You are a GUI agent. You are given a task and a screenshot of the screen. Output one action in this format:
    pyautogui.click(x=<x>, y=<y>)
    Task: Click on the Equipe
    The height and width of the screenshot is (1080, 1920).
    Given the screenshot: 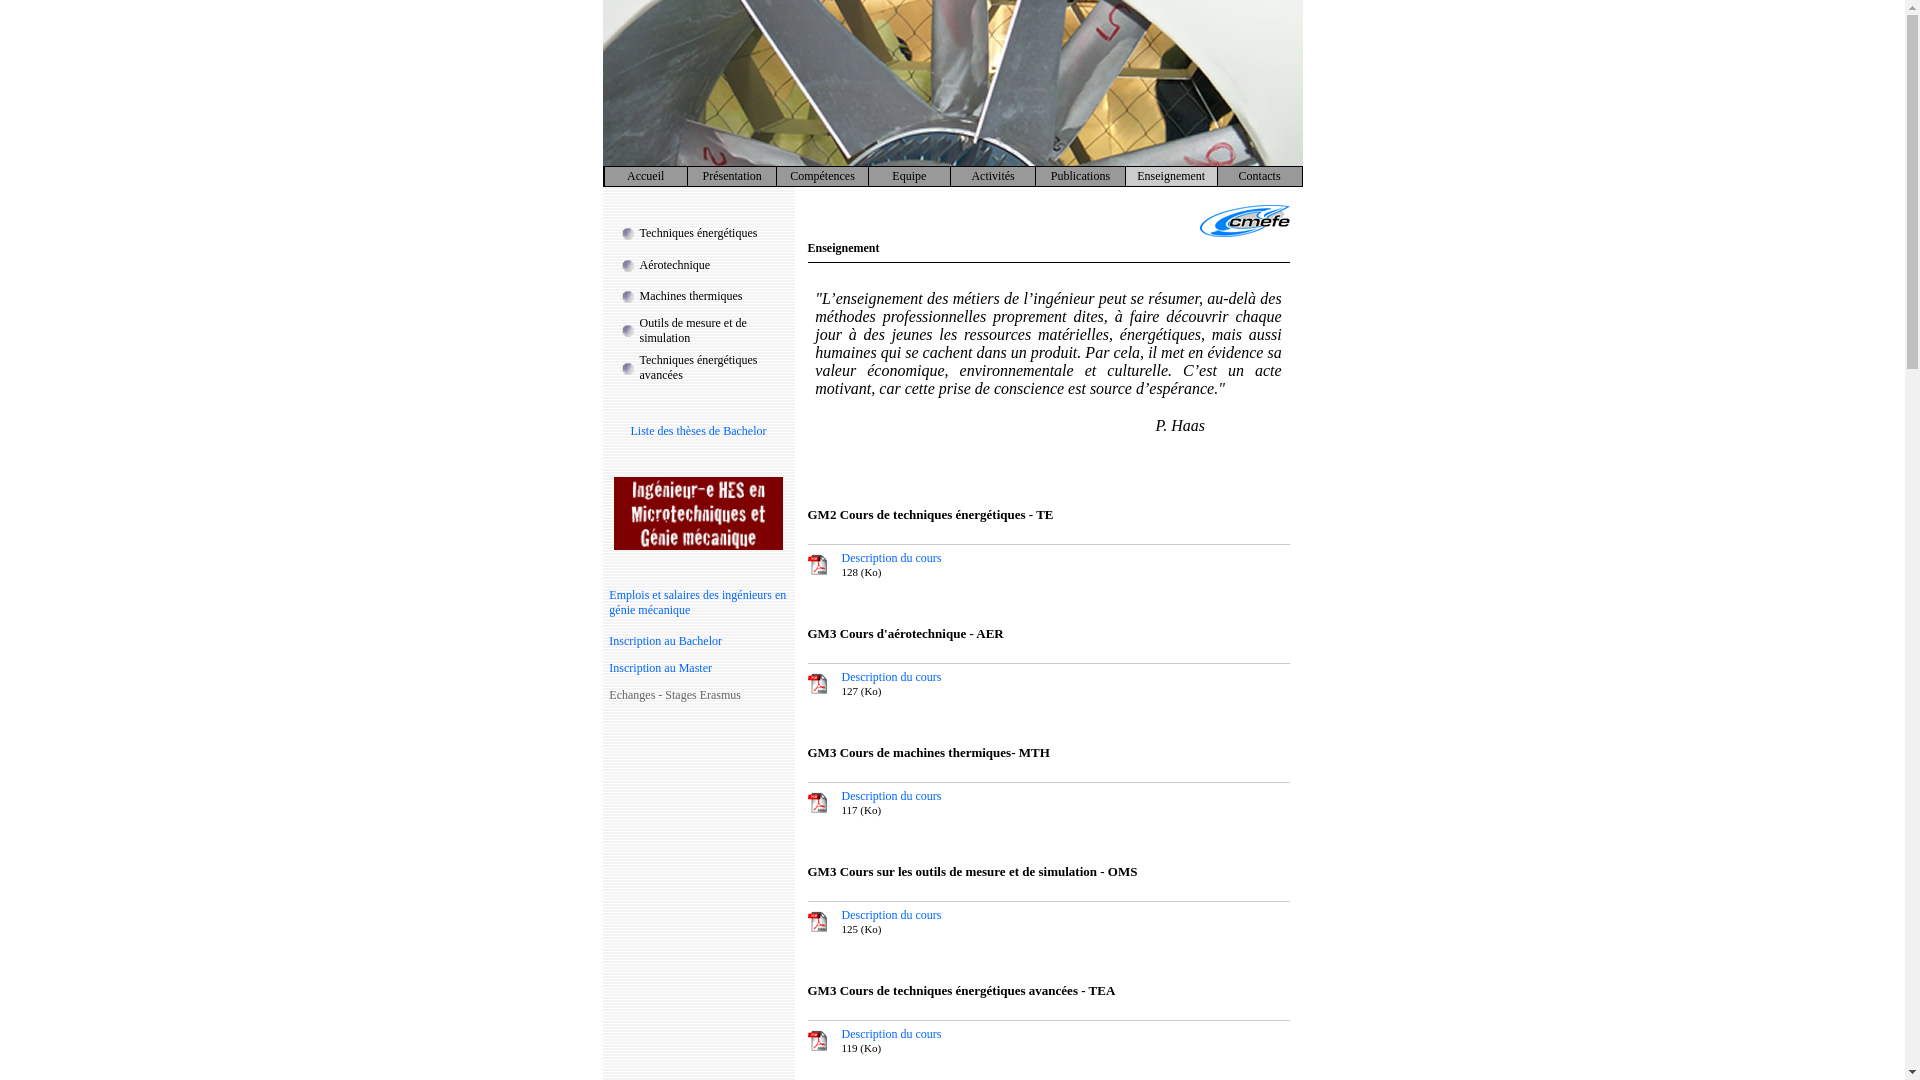 What is the action you would take?
    pyautogui.click(x=909, y=176)
    